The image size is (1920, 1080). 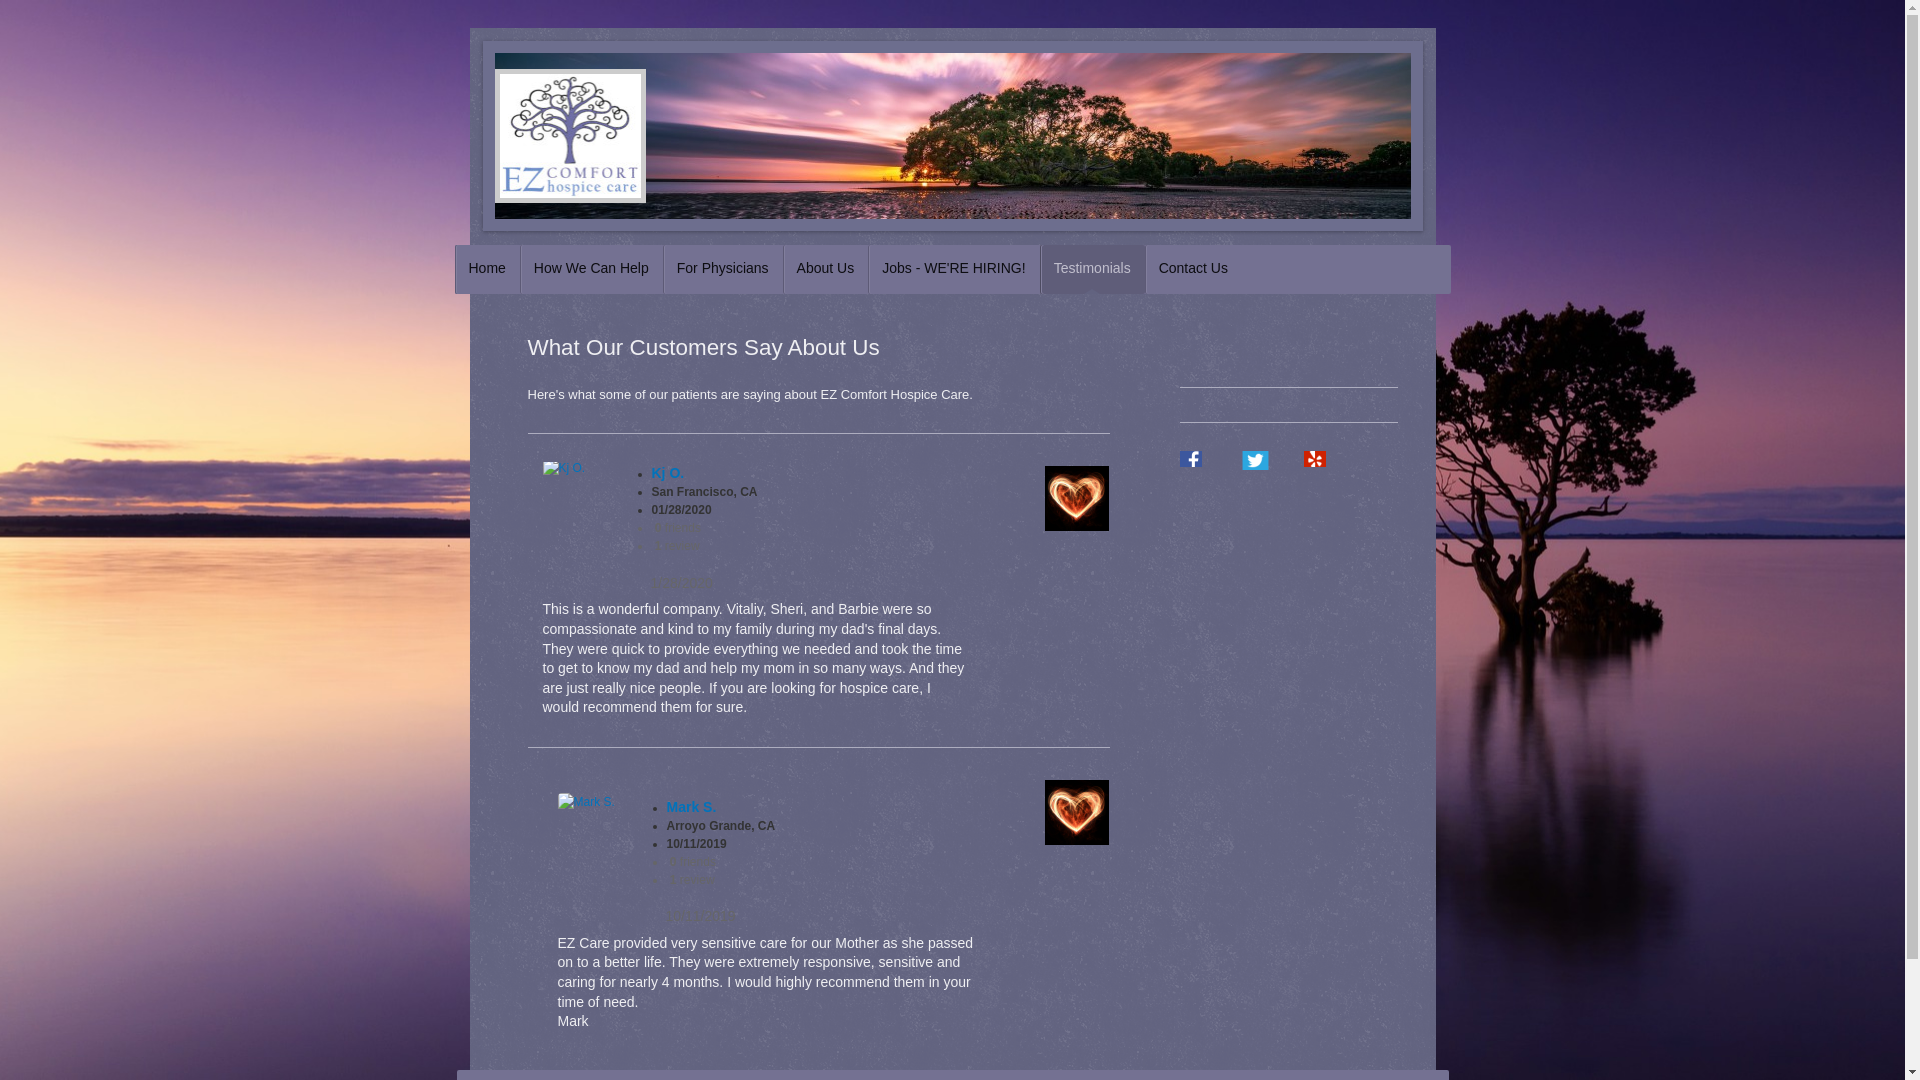 I want to click on About Us, so click(x=826, y=269).